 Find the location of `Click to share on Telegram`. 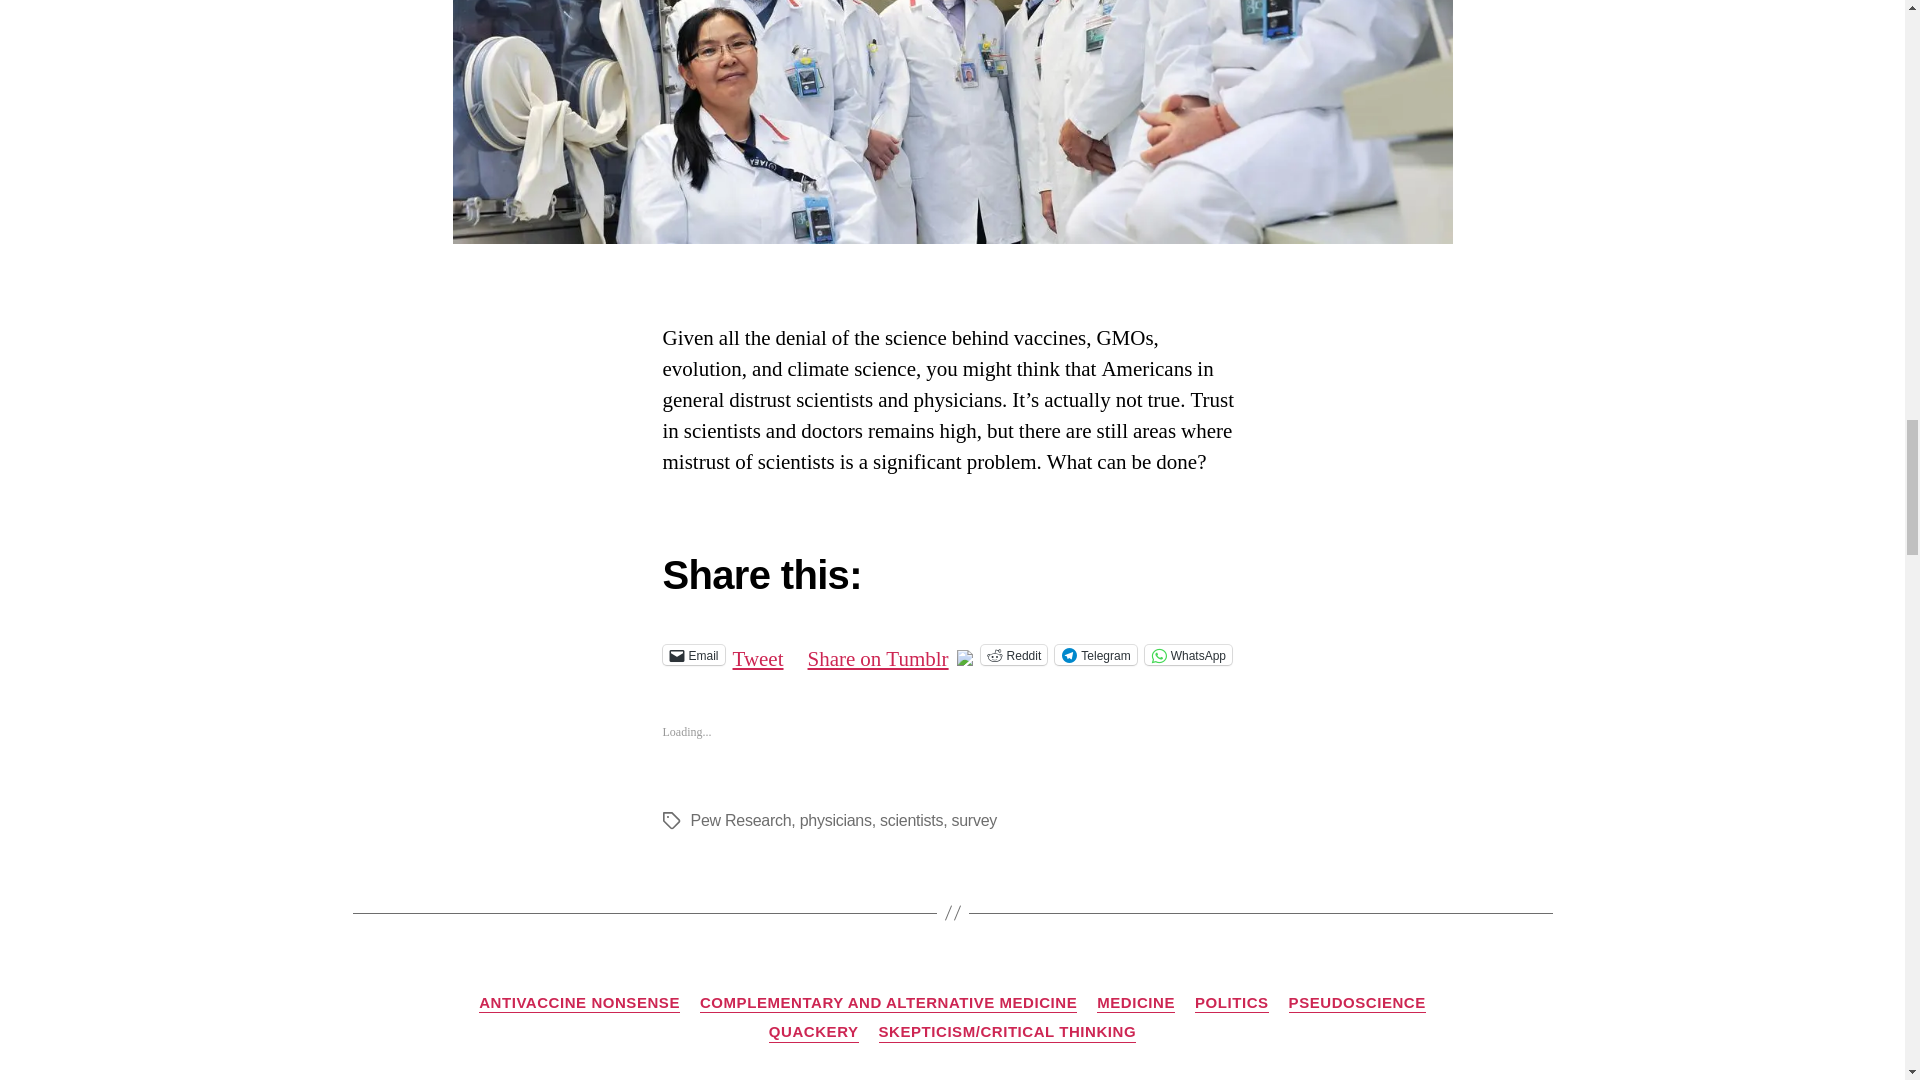

Click to share on Telegram is located at coordinates (1095, 654).